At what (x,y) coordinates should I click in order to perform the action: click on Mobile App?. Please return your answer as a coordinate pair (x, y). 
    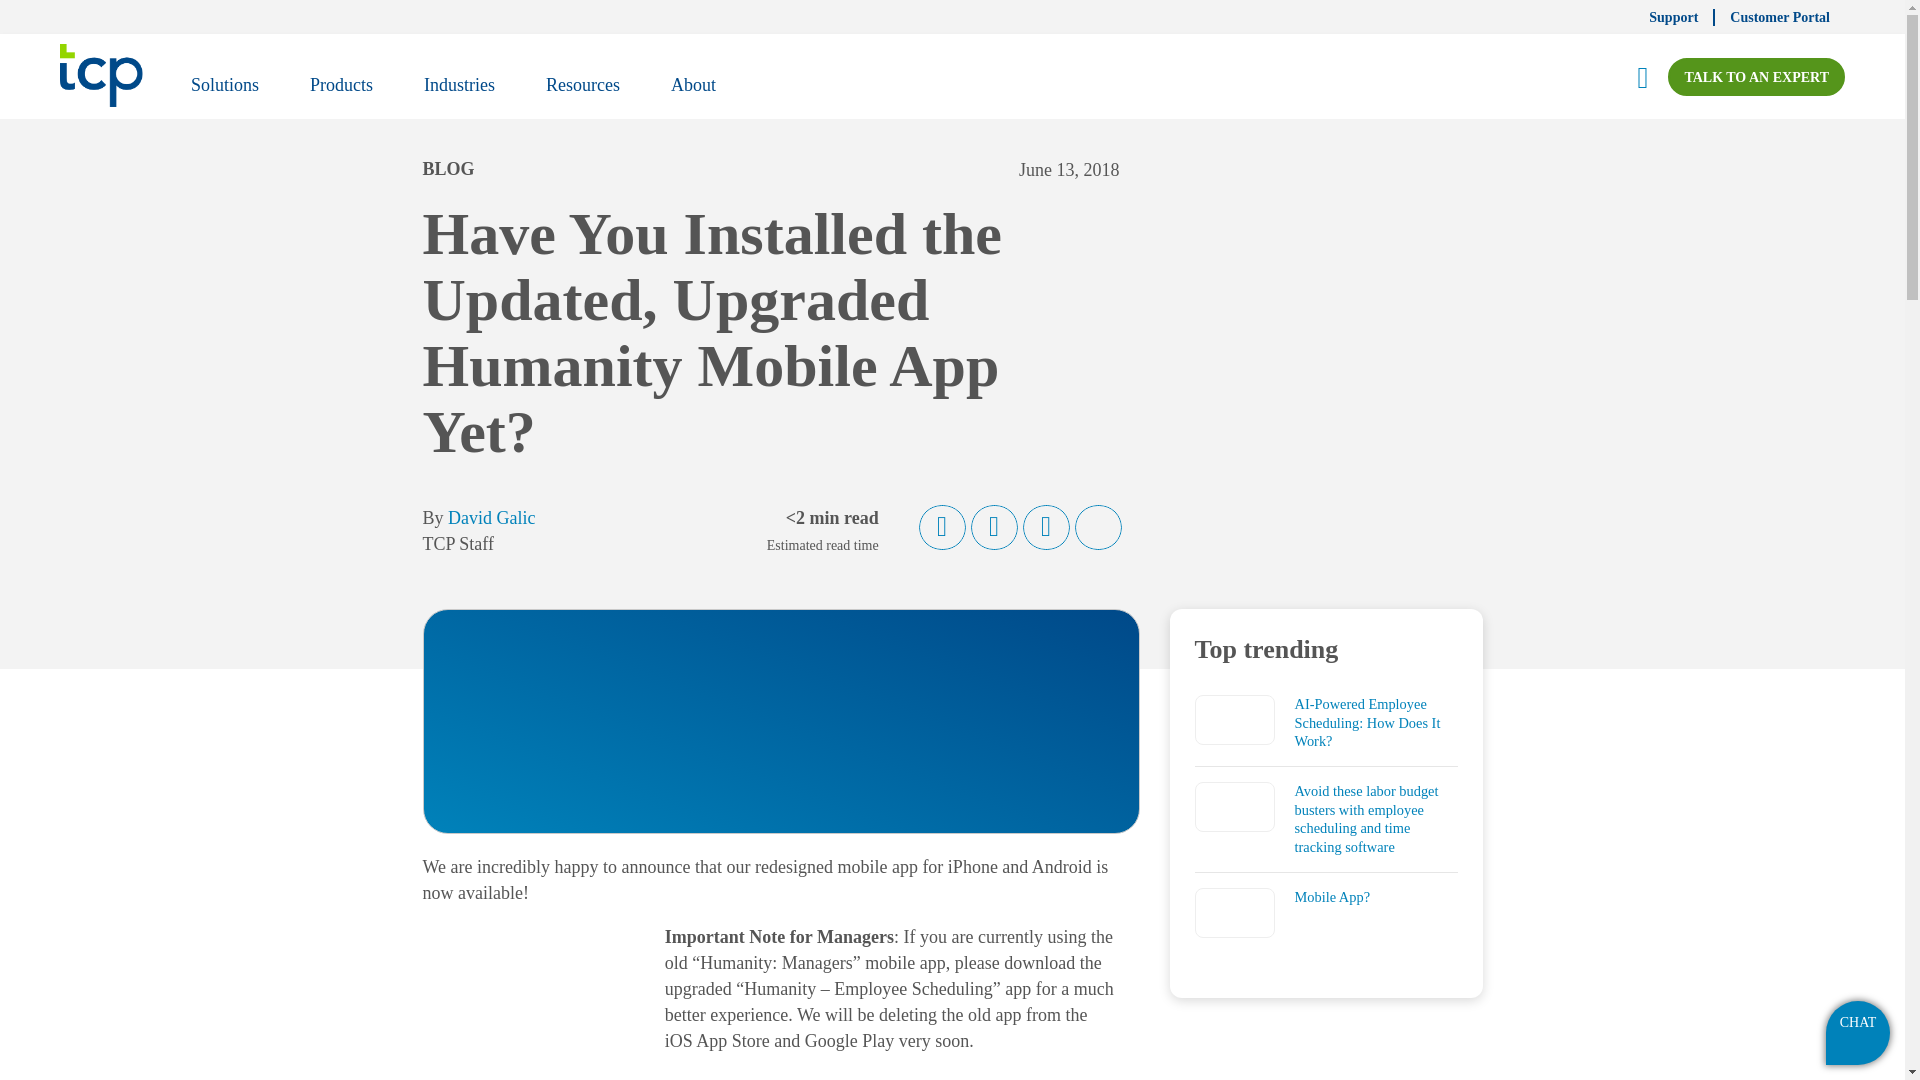
    Looking at the image, I should click on (1332, 896).